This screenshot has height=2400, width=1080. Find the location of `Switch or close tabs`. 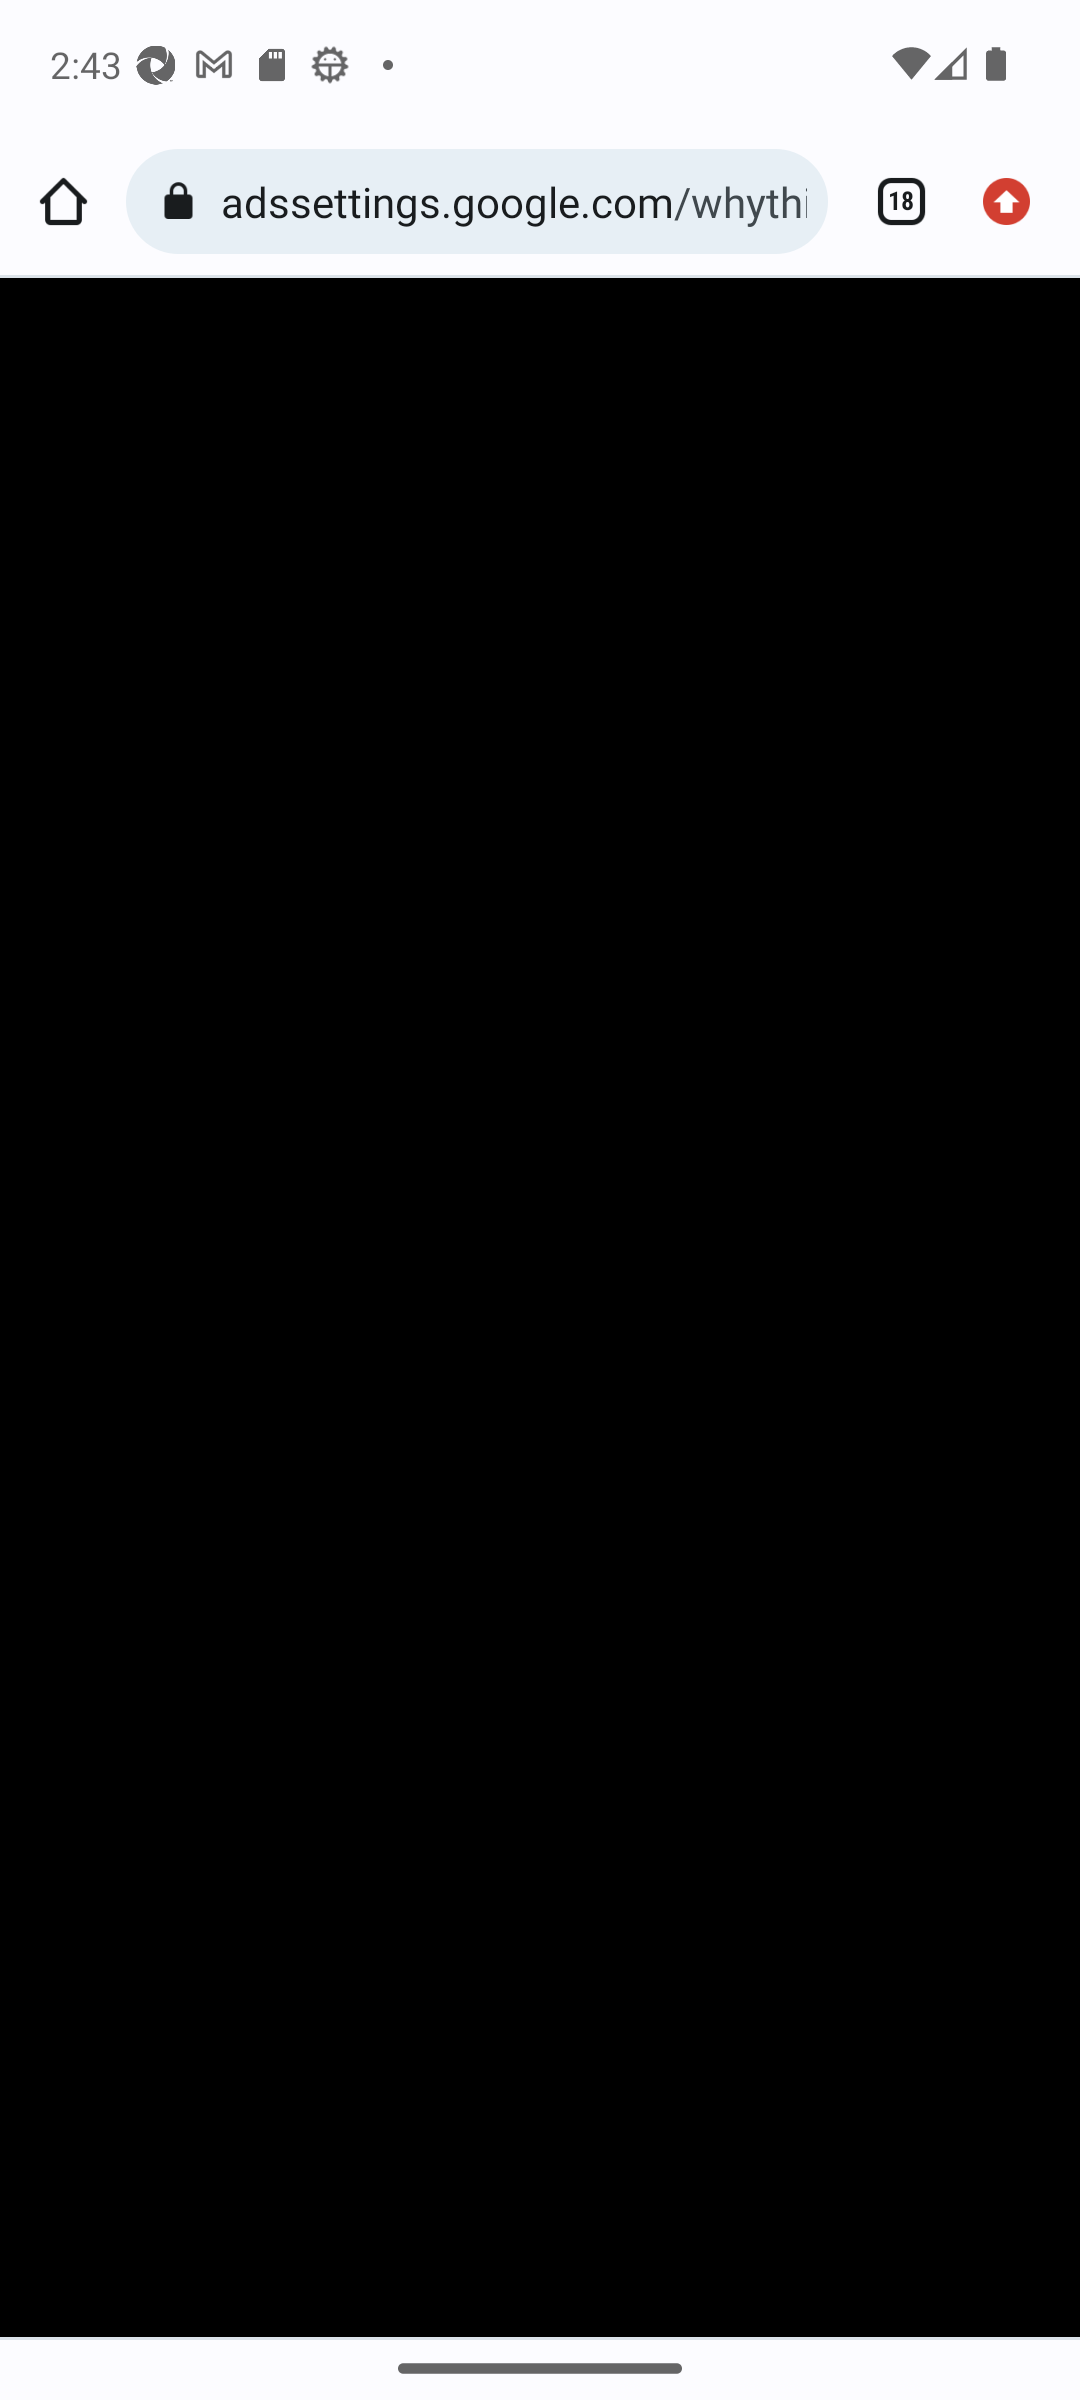

Switch or close tabs is located at coordinates (890, 202).